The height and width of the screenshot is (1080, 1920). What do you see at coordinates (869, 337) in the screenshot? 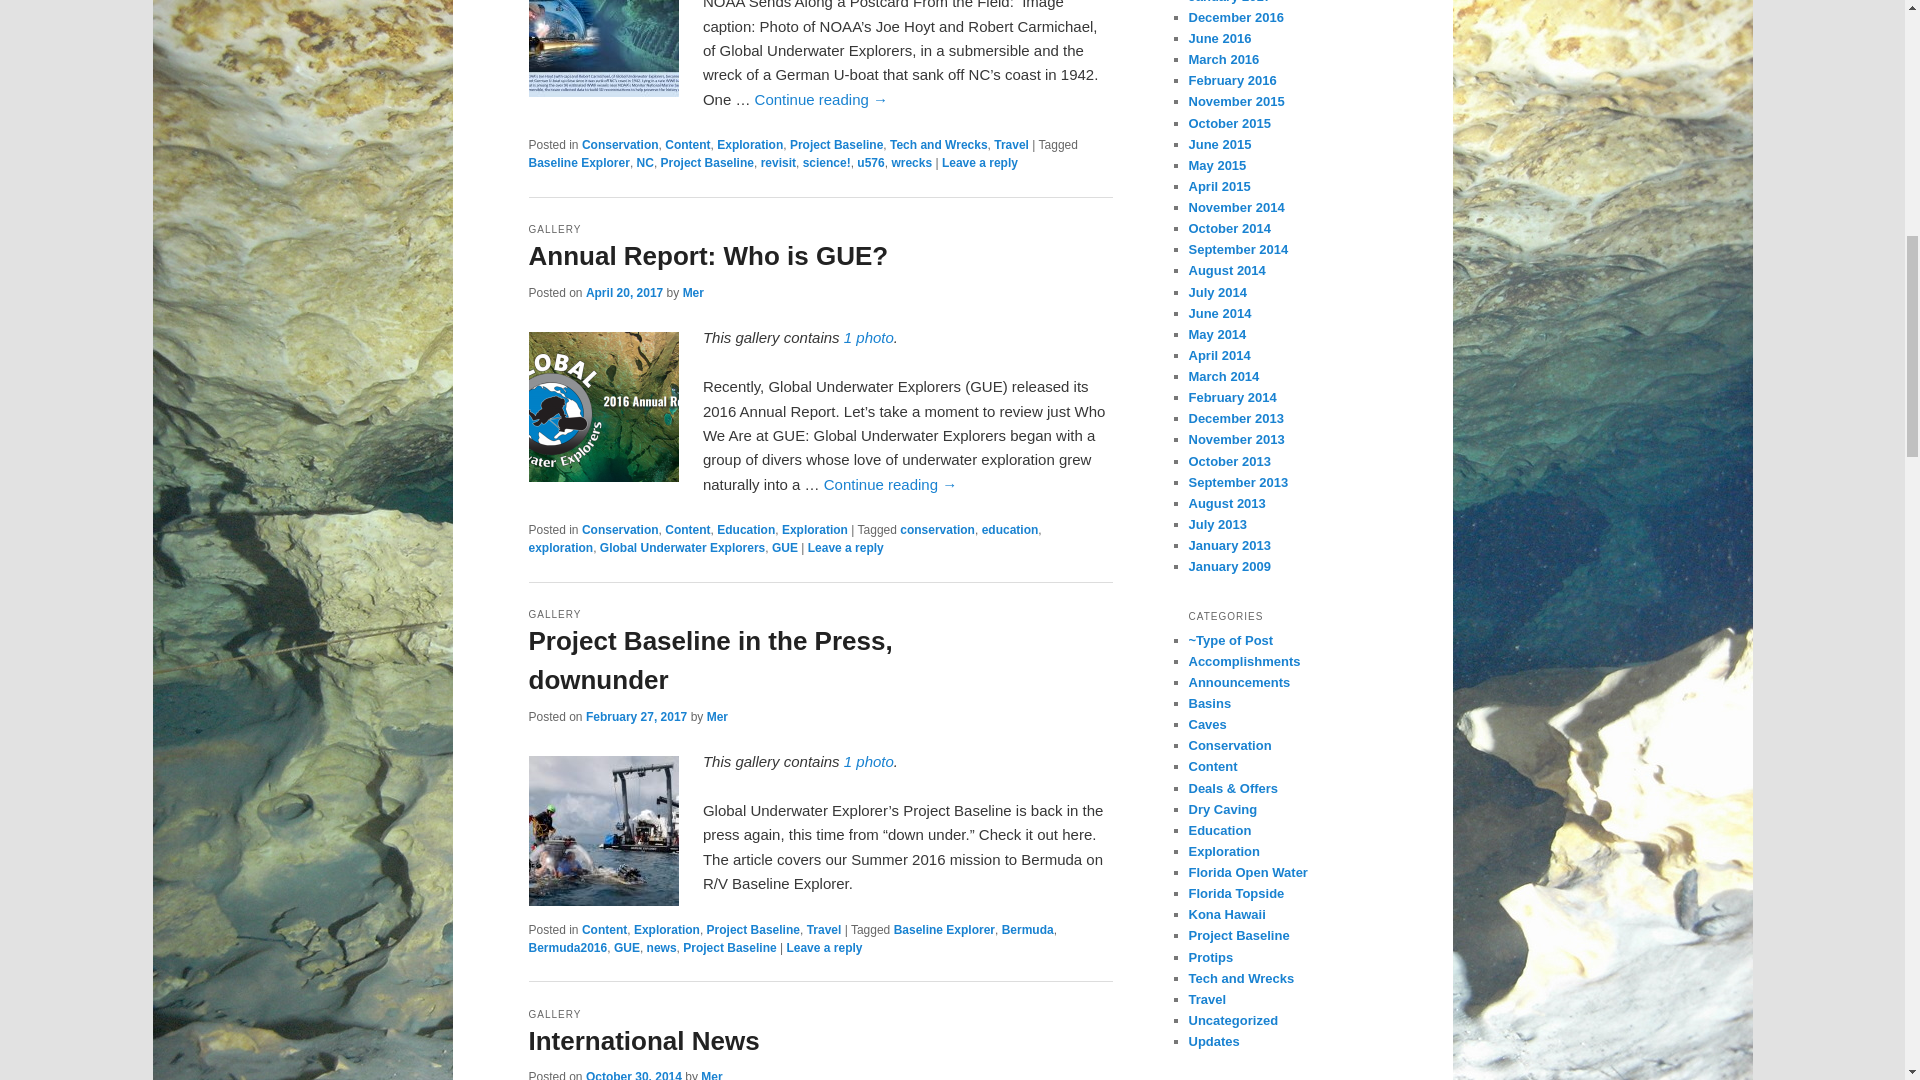
I see `Permalink to Annual Report: Who is GUE?` at bounding box center [869, 337].